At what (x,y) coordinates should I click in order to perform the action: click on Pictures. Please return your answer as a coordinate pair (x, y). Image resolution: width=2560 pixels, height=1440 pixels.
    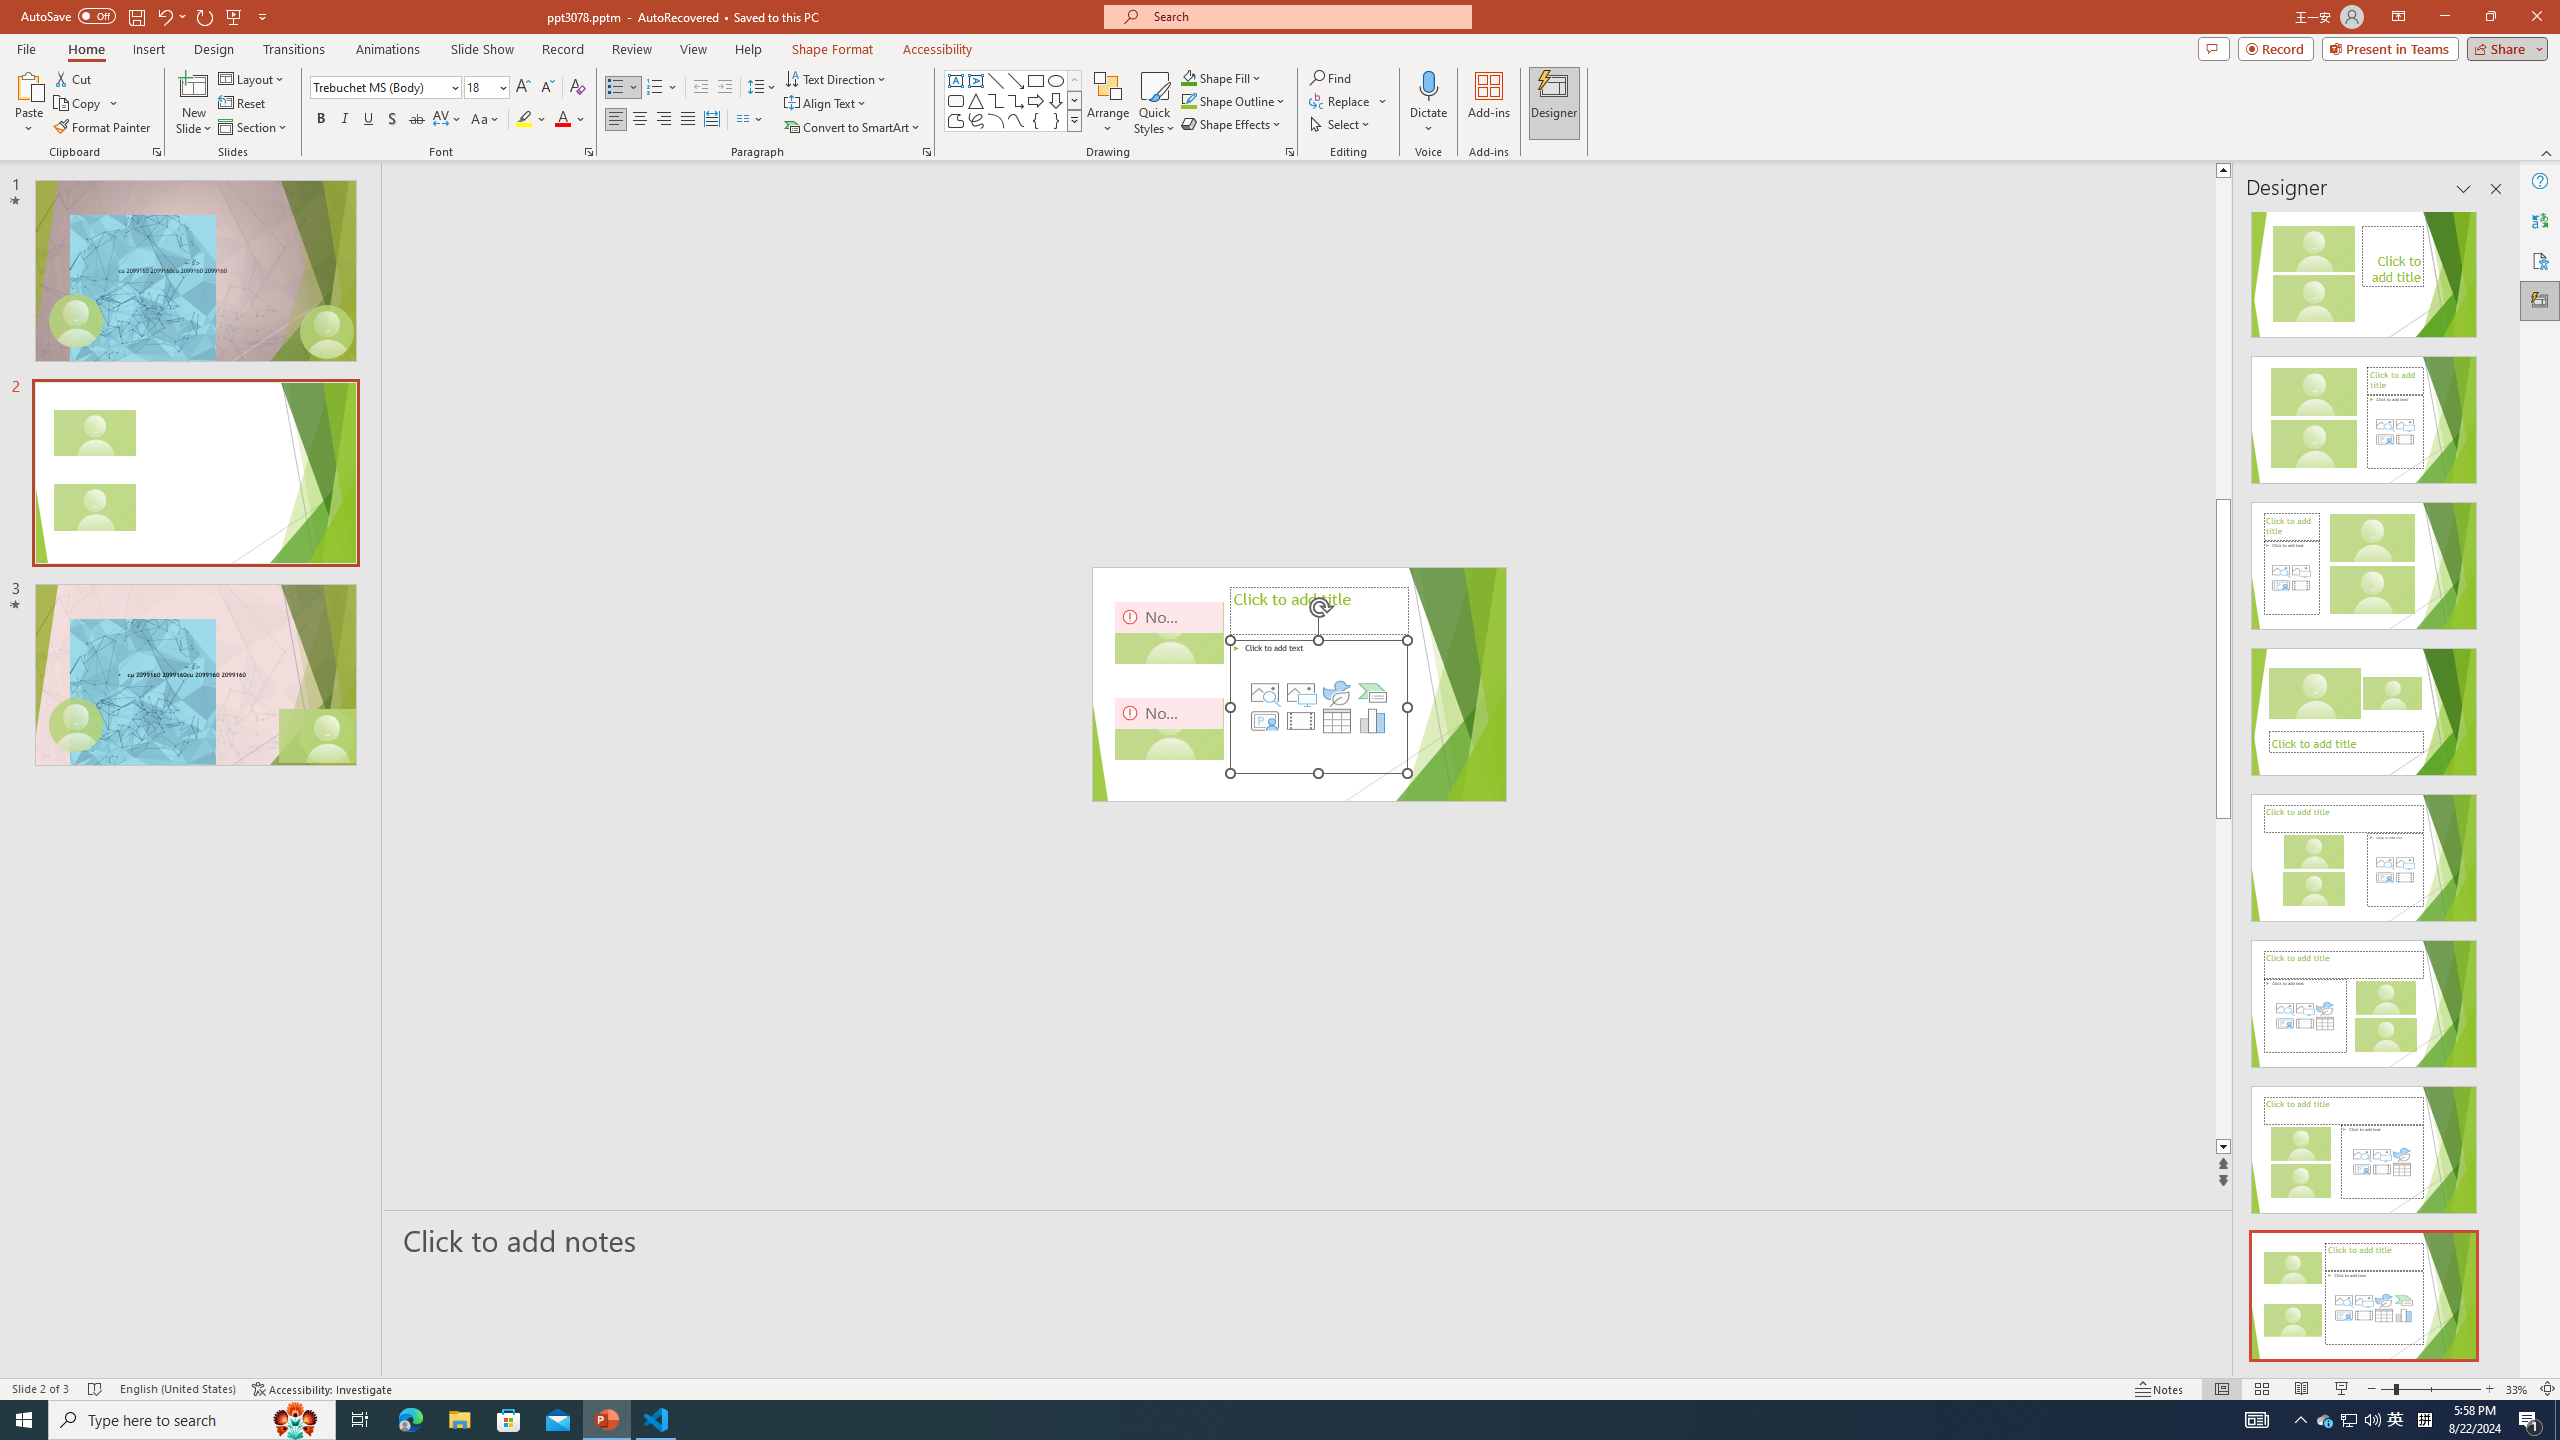
    Looking at the image, I should click on (1300, 693).